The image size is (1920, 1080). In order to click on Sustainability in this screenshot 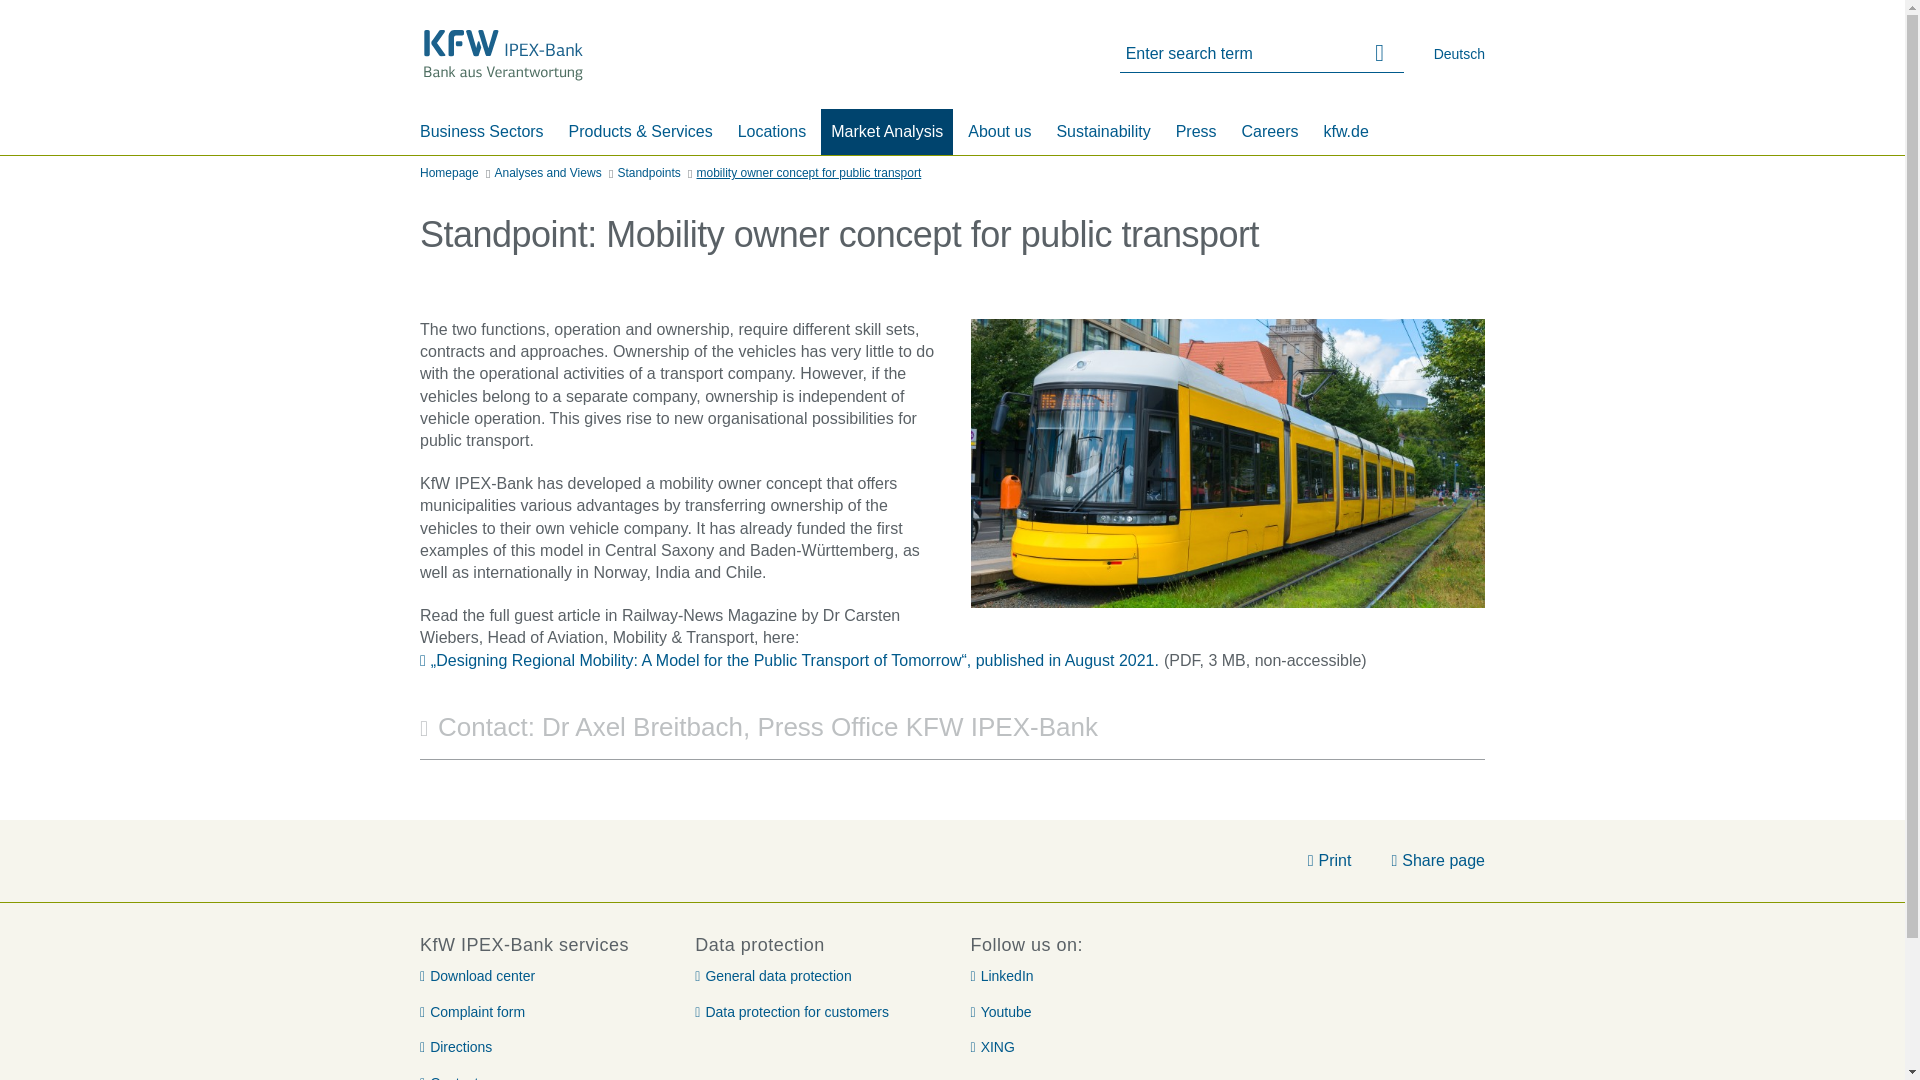, I will do `click(1103, 131)`.